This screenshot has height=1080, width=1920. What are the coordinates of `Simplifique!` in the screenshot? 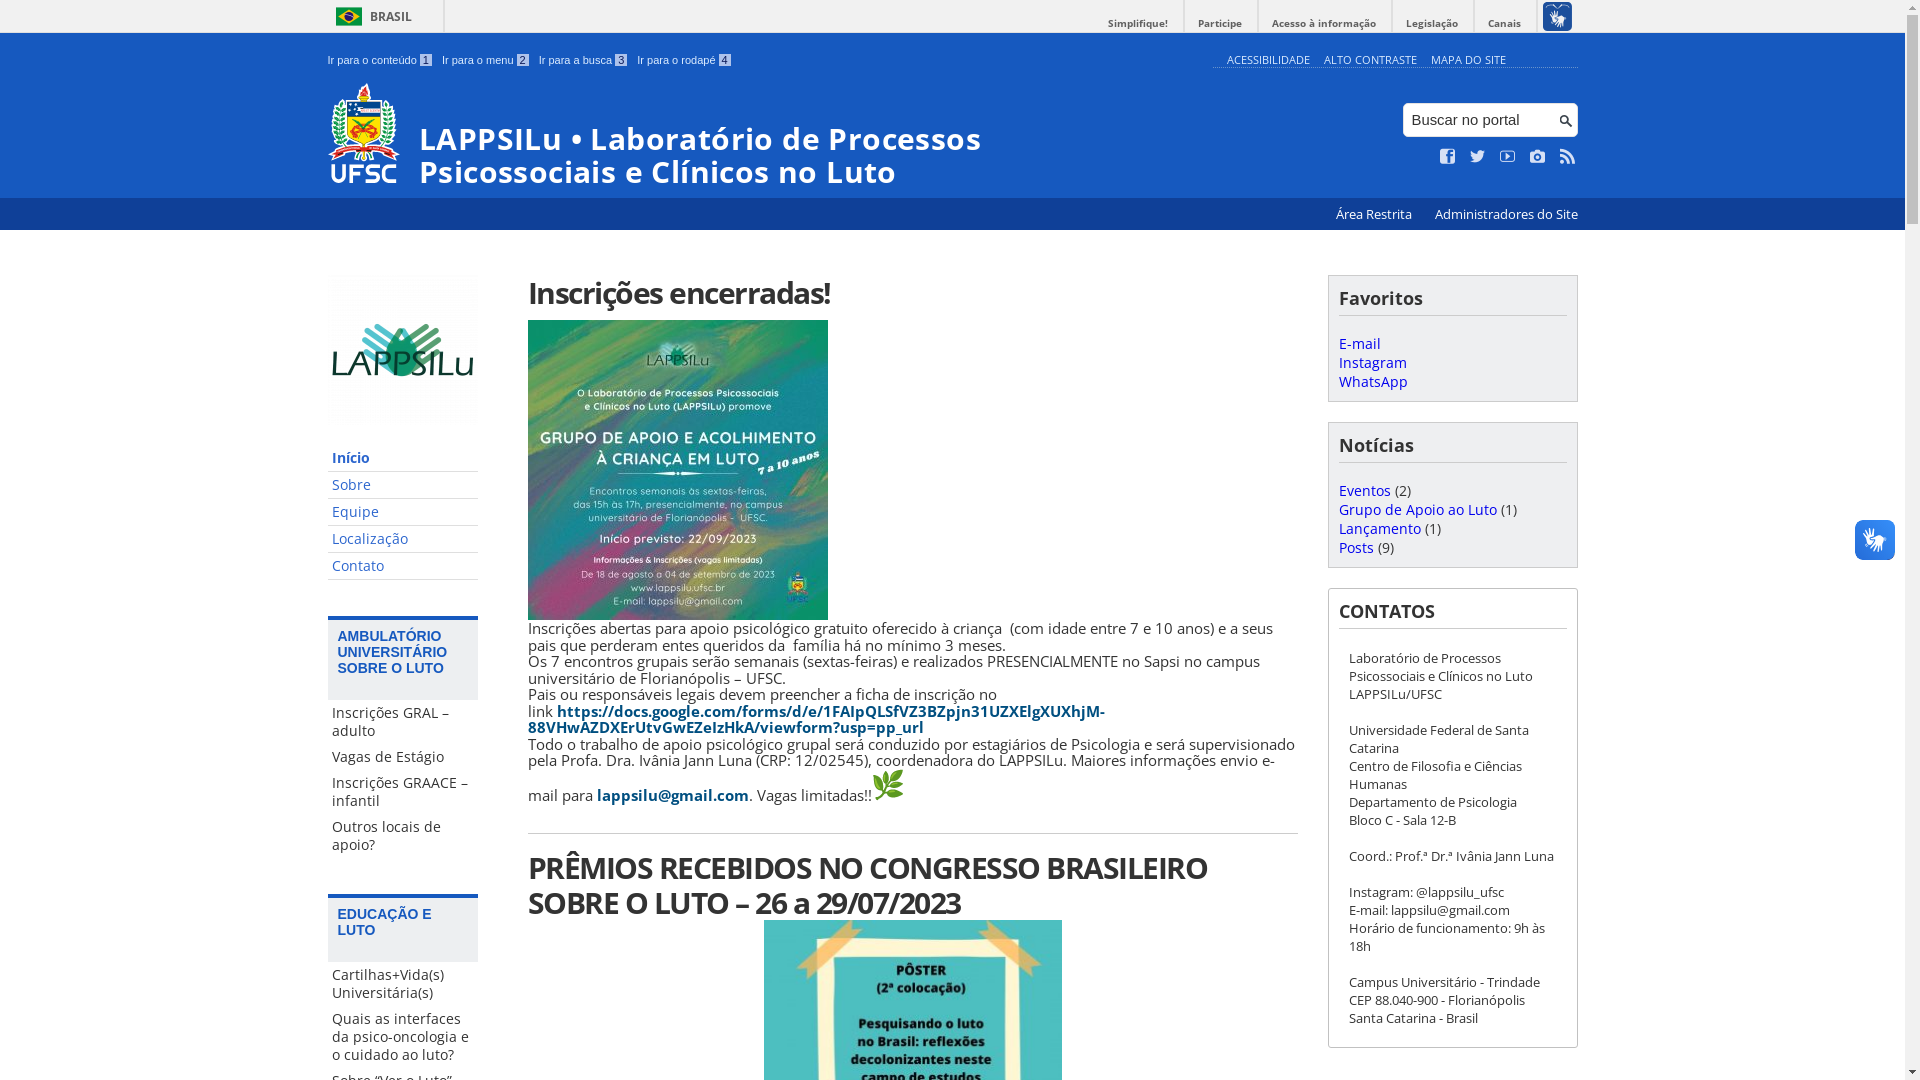 It's located at (1138, 24).